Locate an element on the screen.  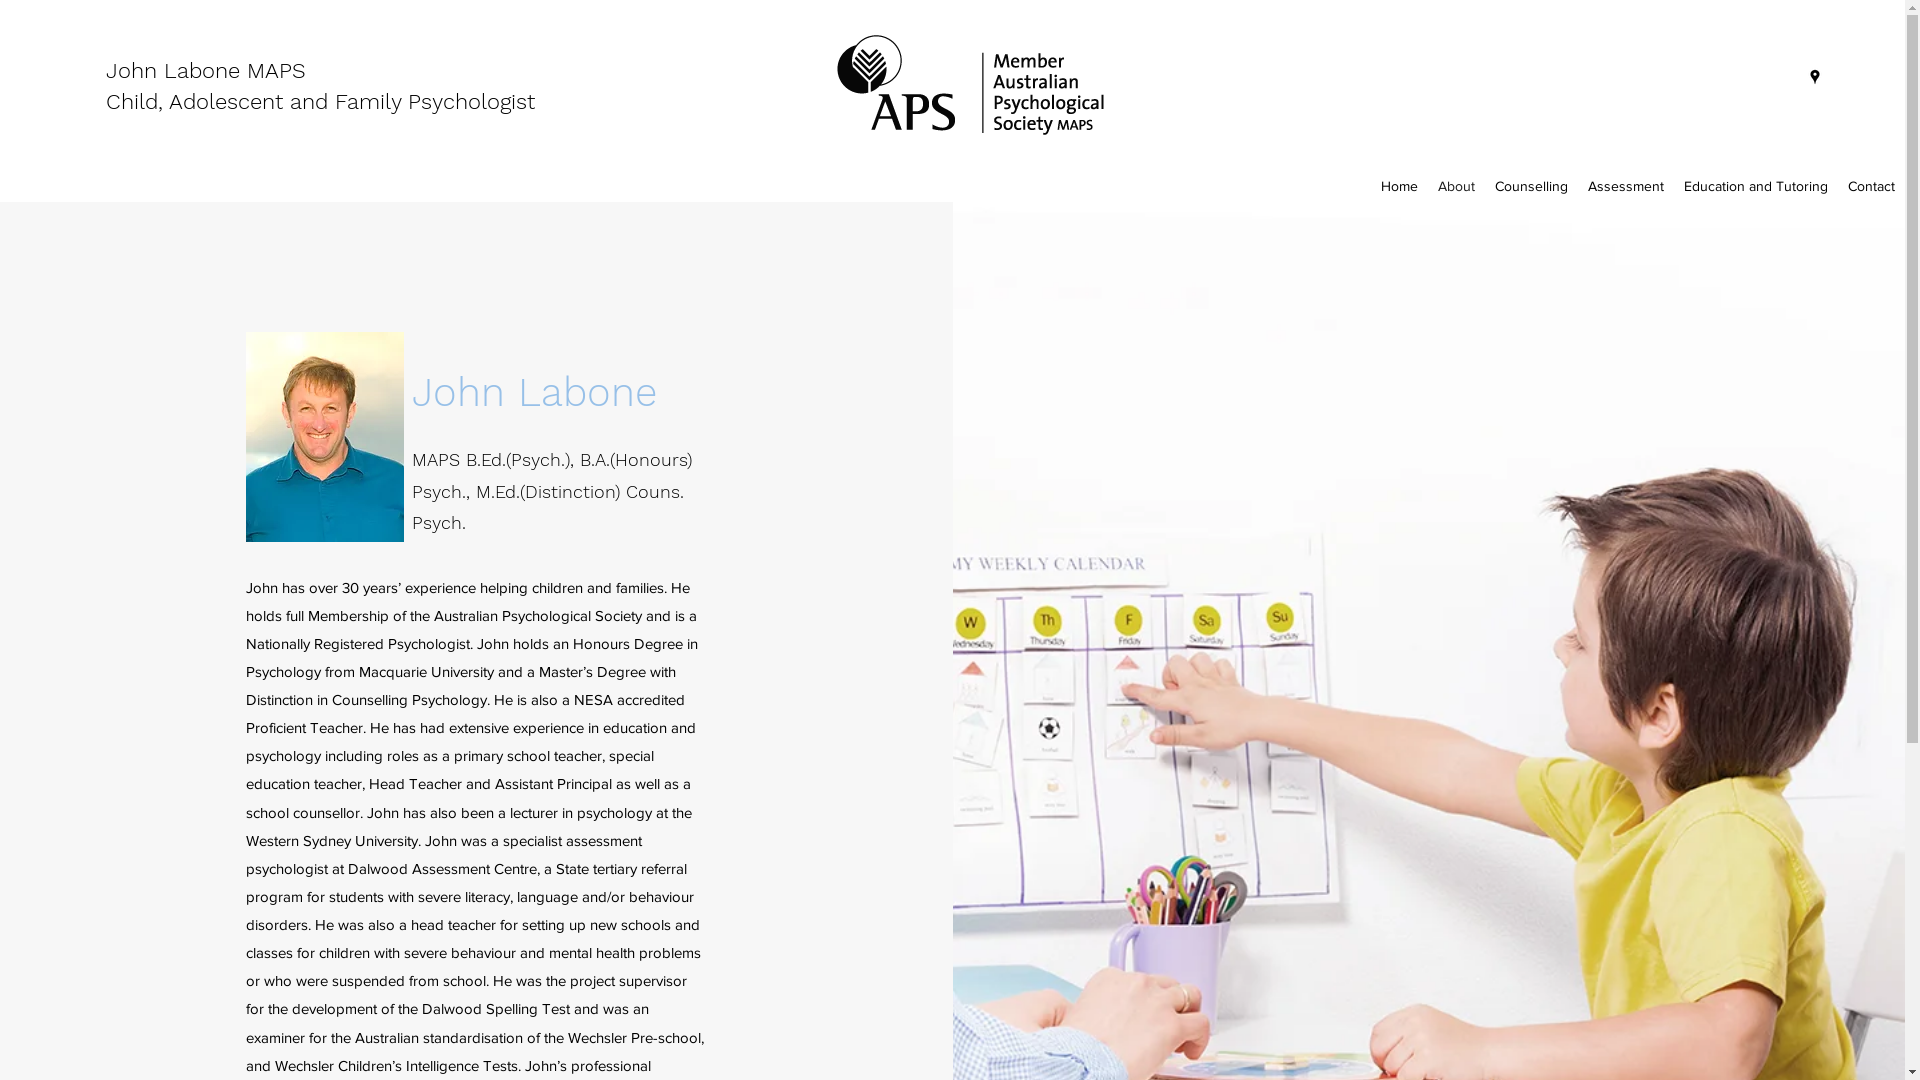
John Labone MAPS is located at coordinates (206, 70).